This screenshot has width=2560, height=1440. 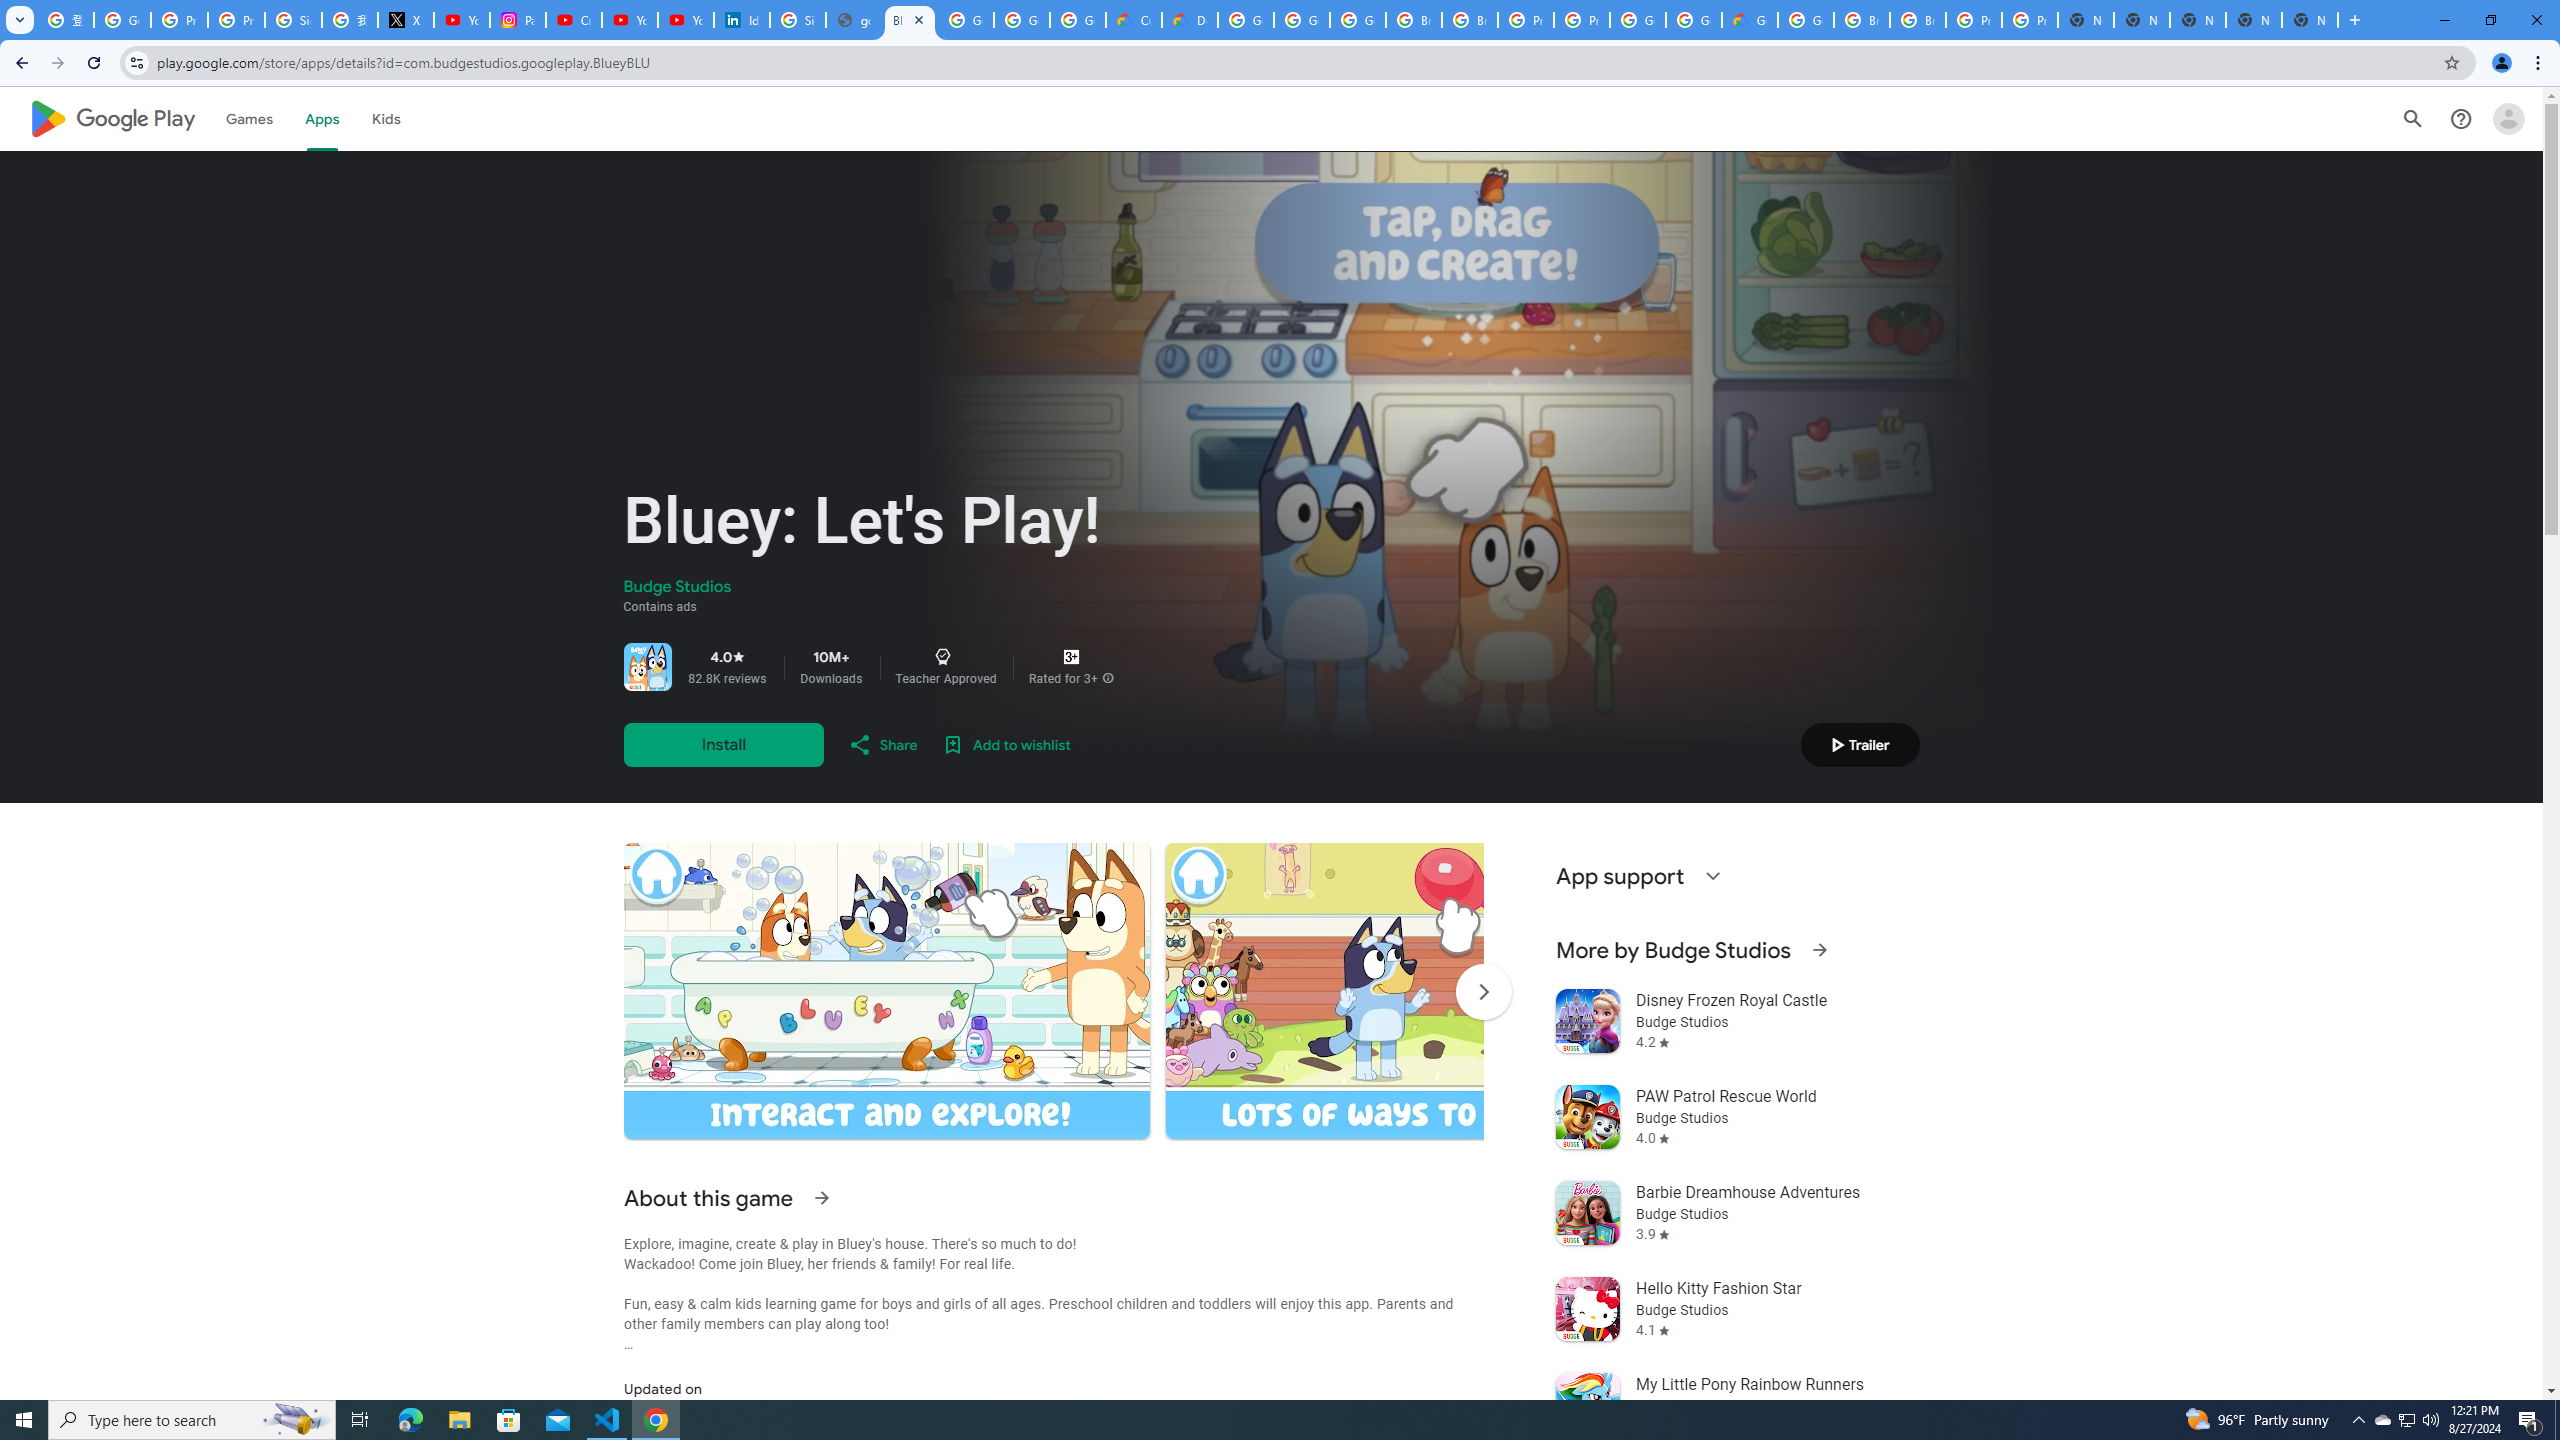 I want to click on Google Cloud Platform, so click(x=1806, y=20).